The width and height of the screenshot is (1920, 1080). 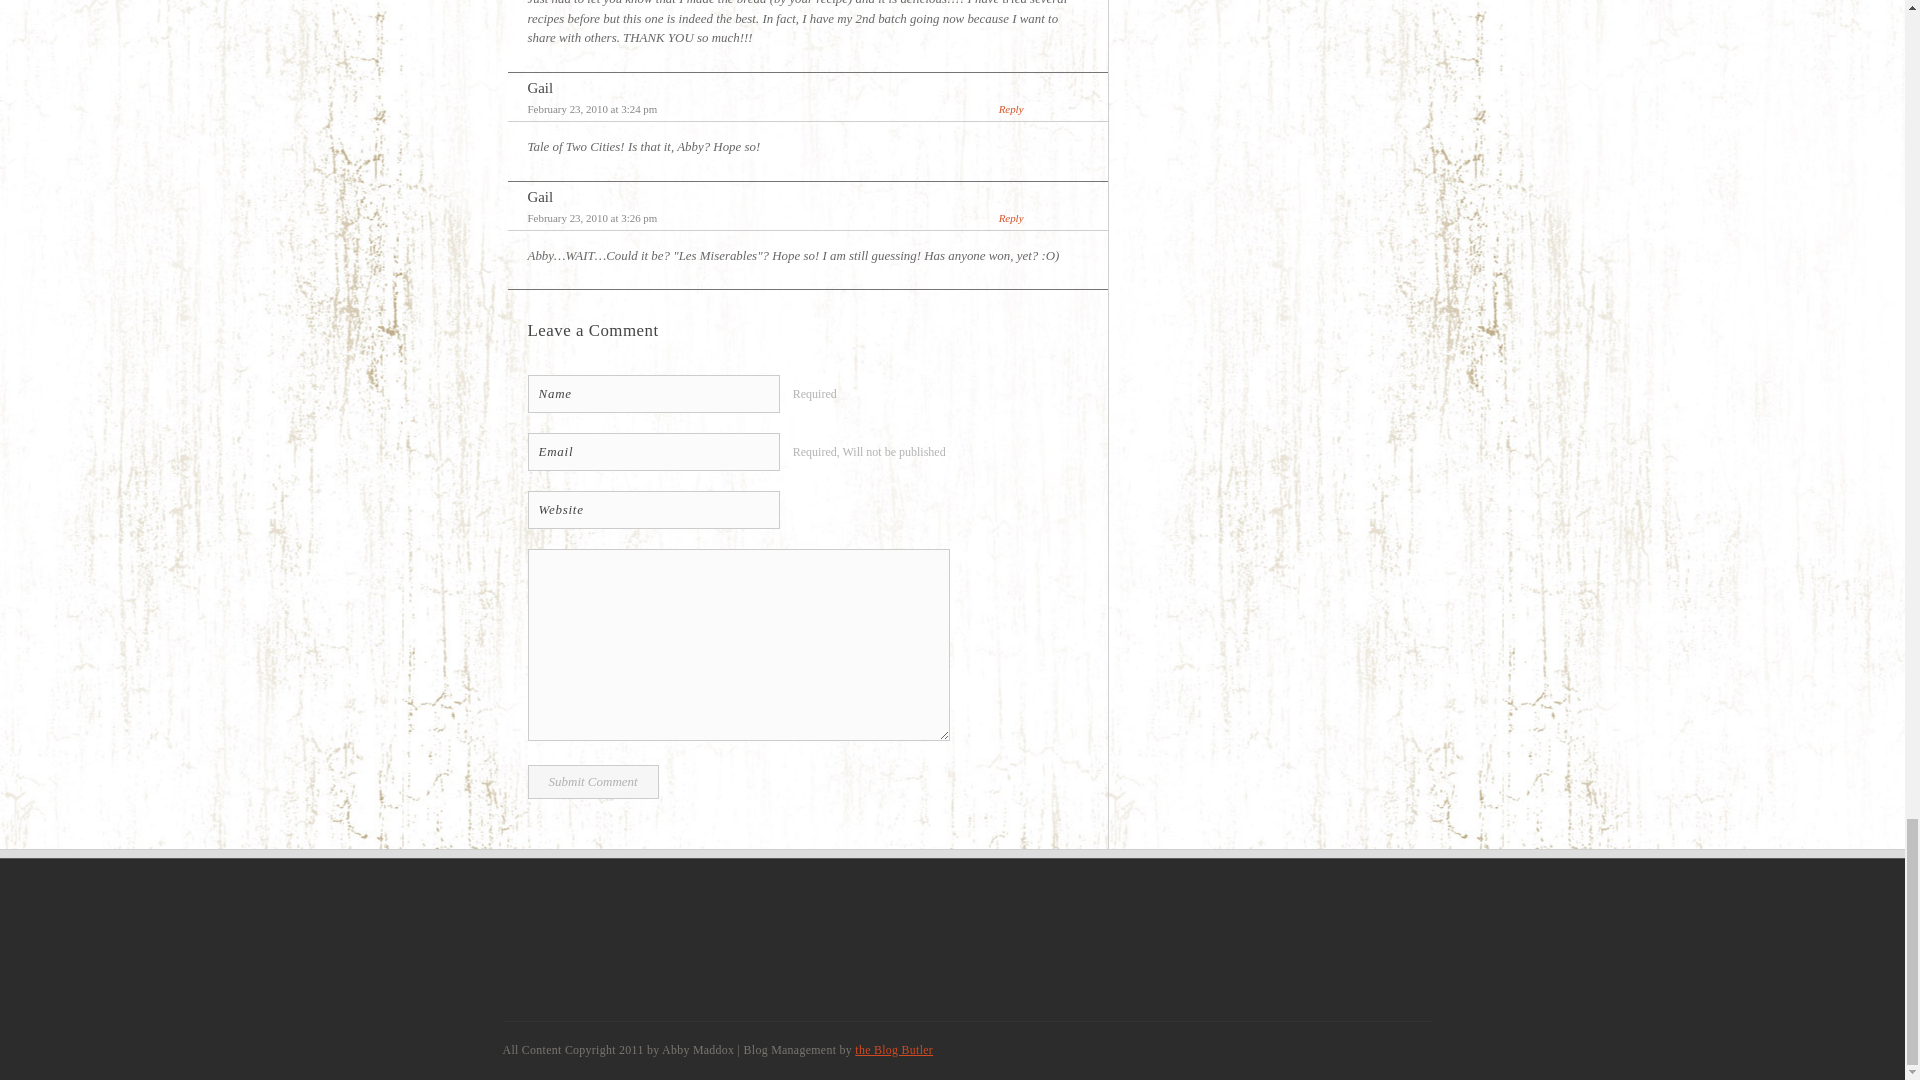 What do you see at coordinates (654, 393) in the screenshot?
I see `Name` at bounding box center [654, 393].